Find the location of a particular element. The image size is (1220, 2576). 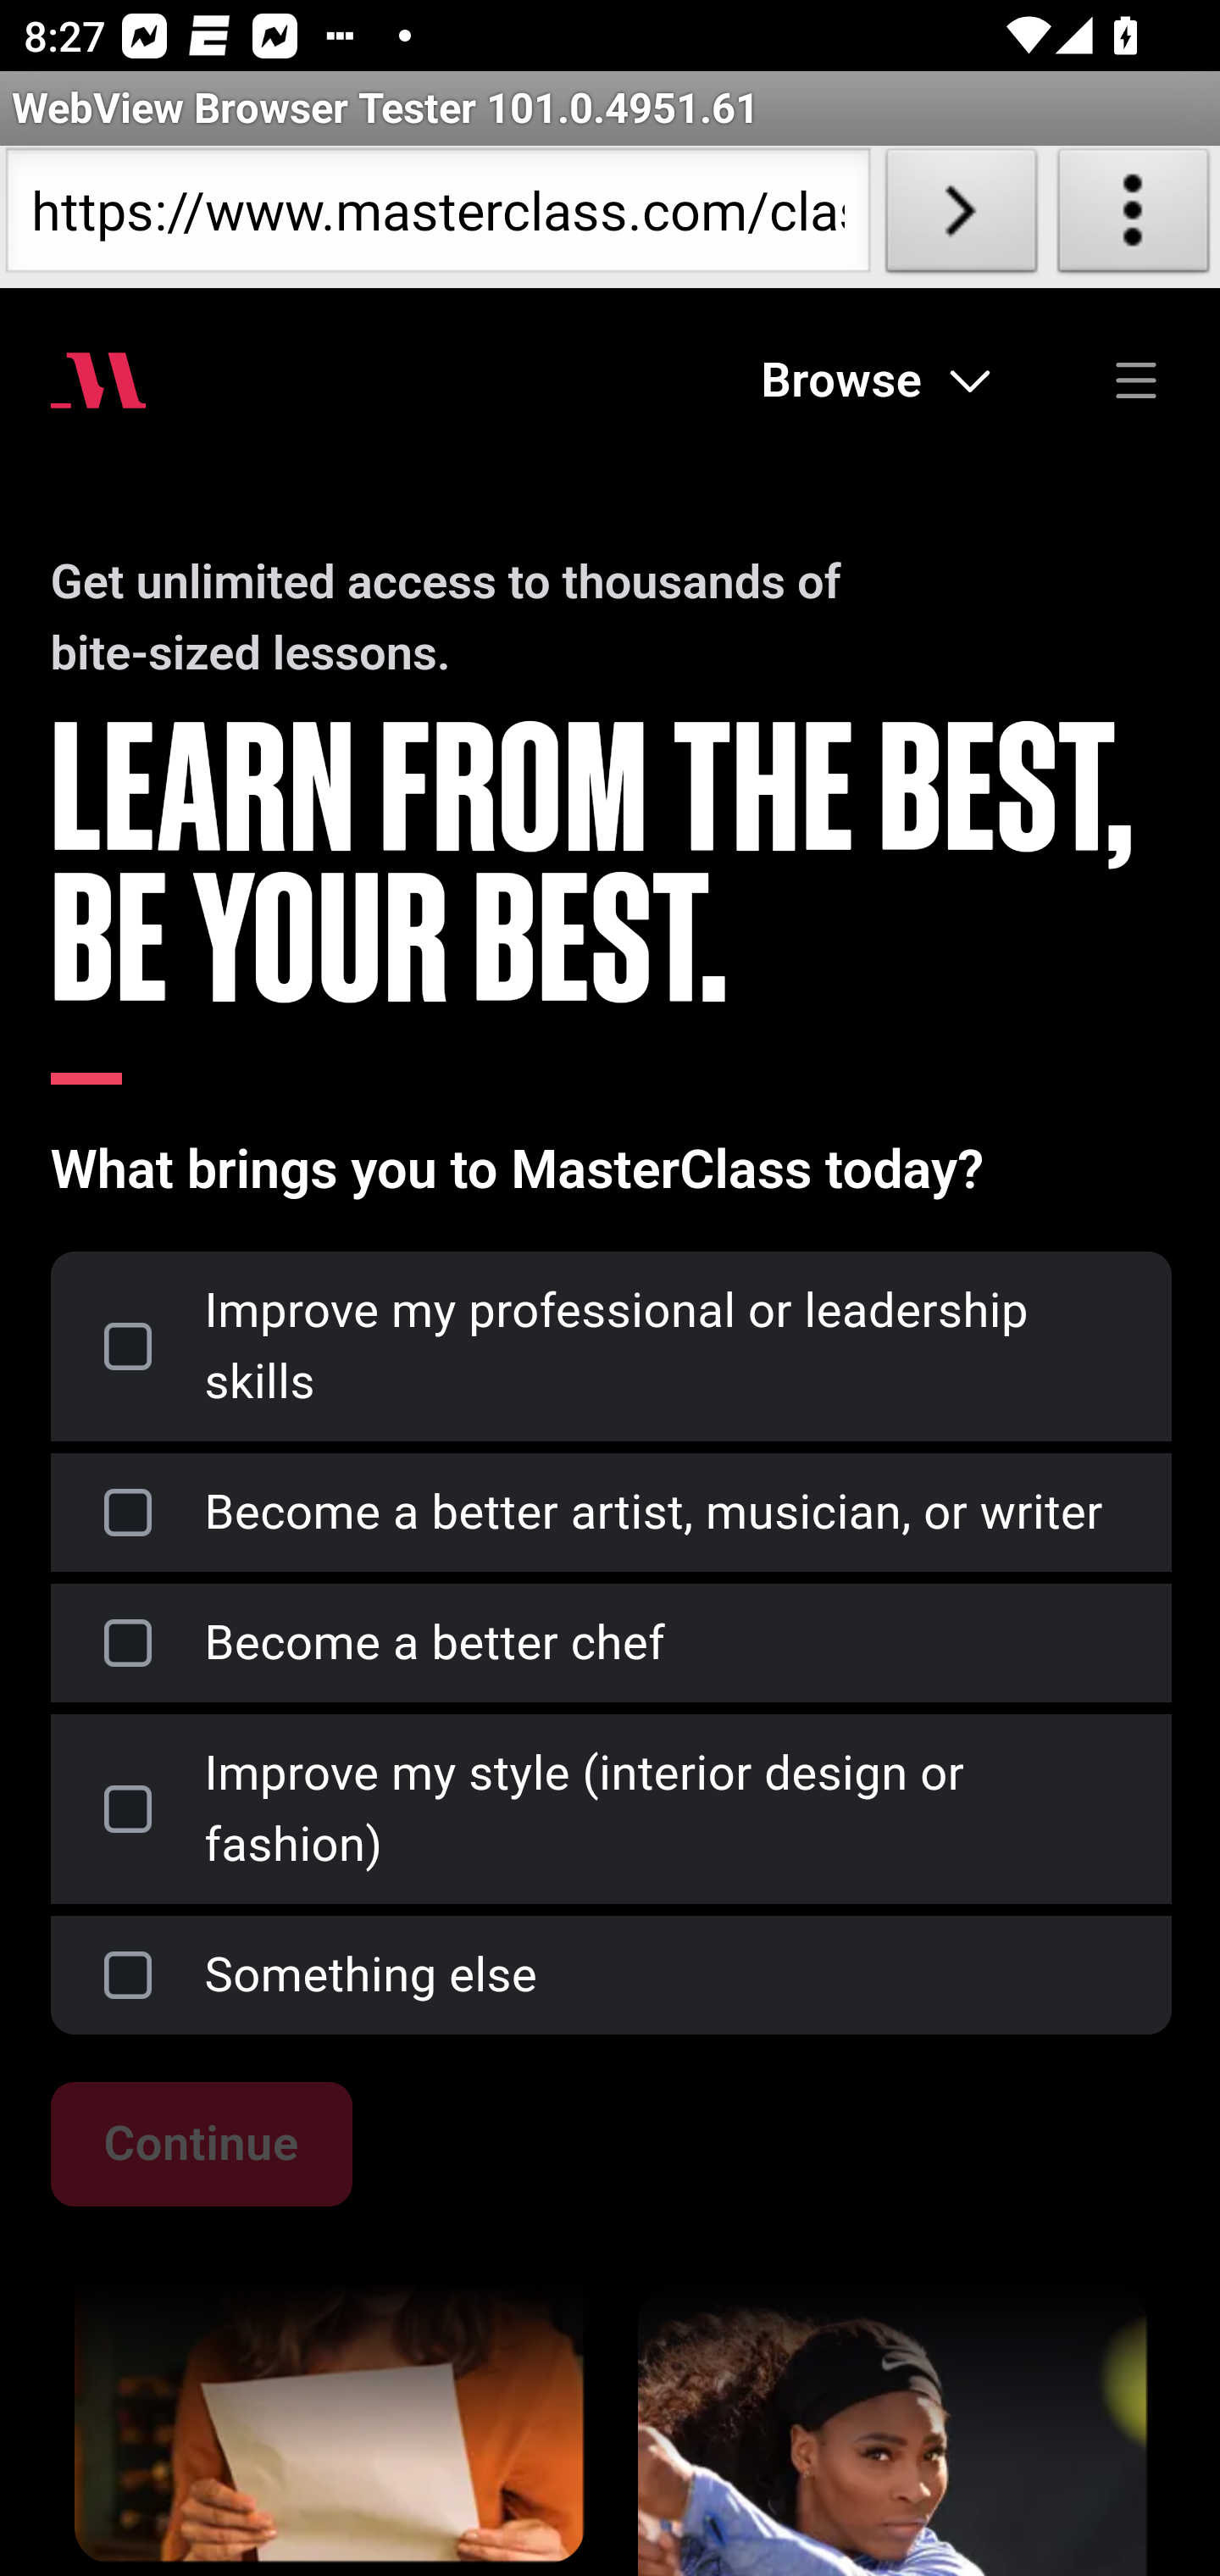

About WebView is located at coordinates (1134, 217).